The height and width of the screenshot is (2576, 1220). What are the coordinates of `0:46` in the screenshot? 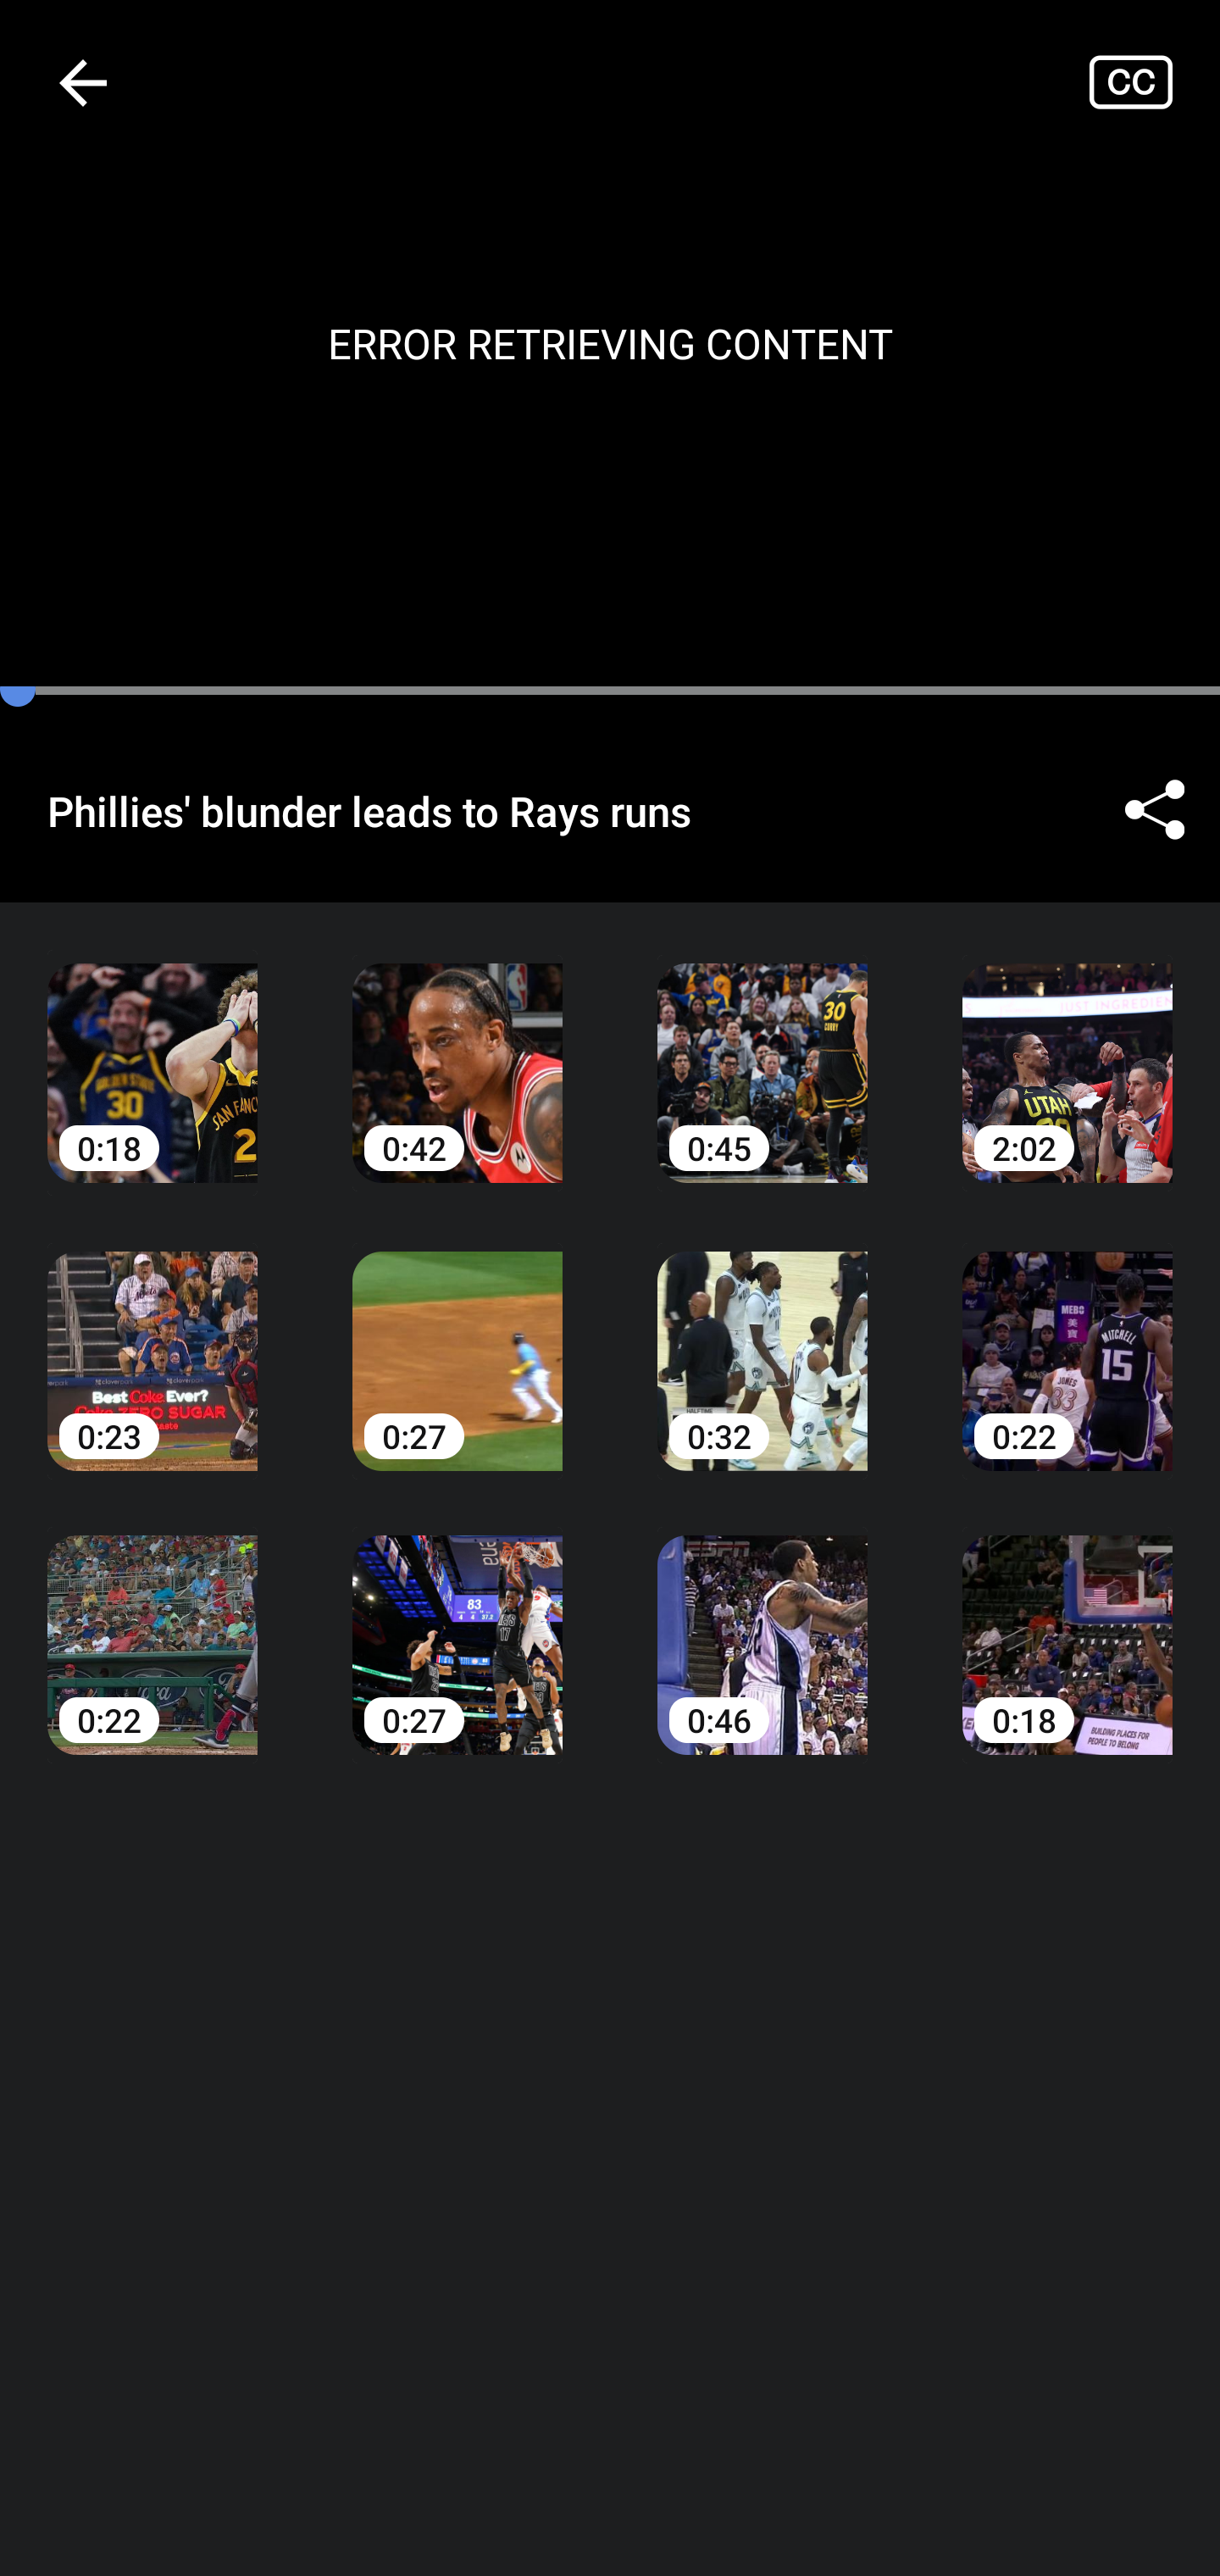 It's located at (762, 1621).